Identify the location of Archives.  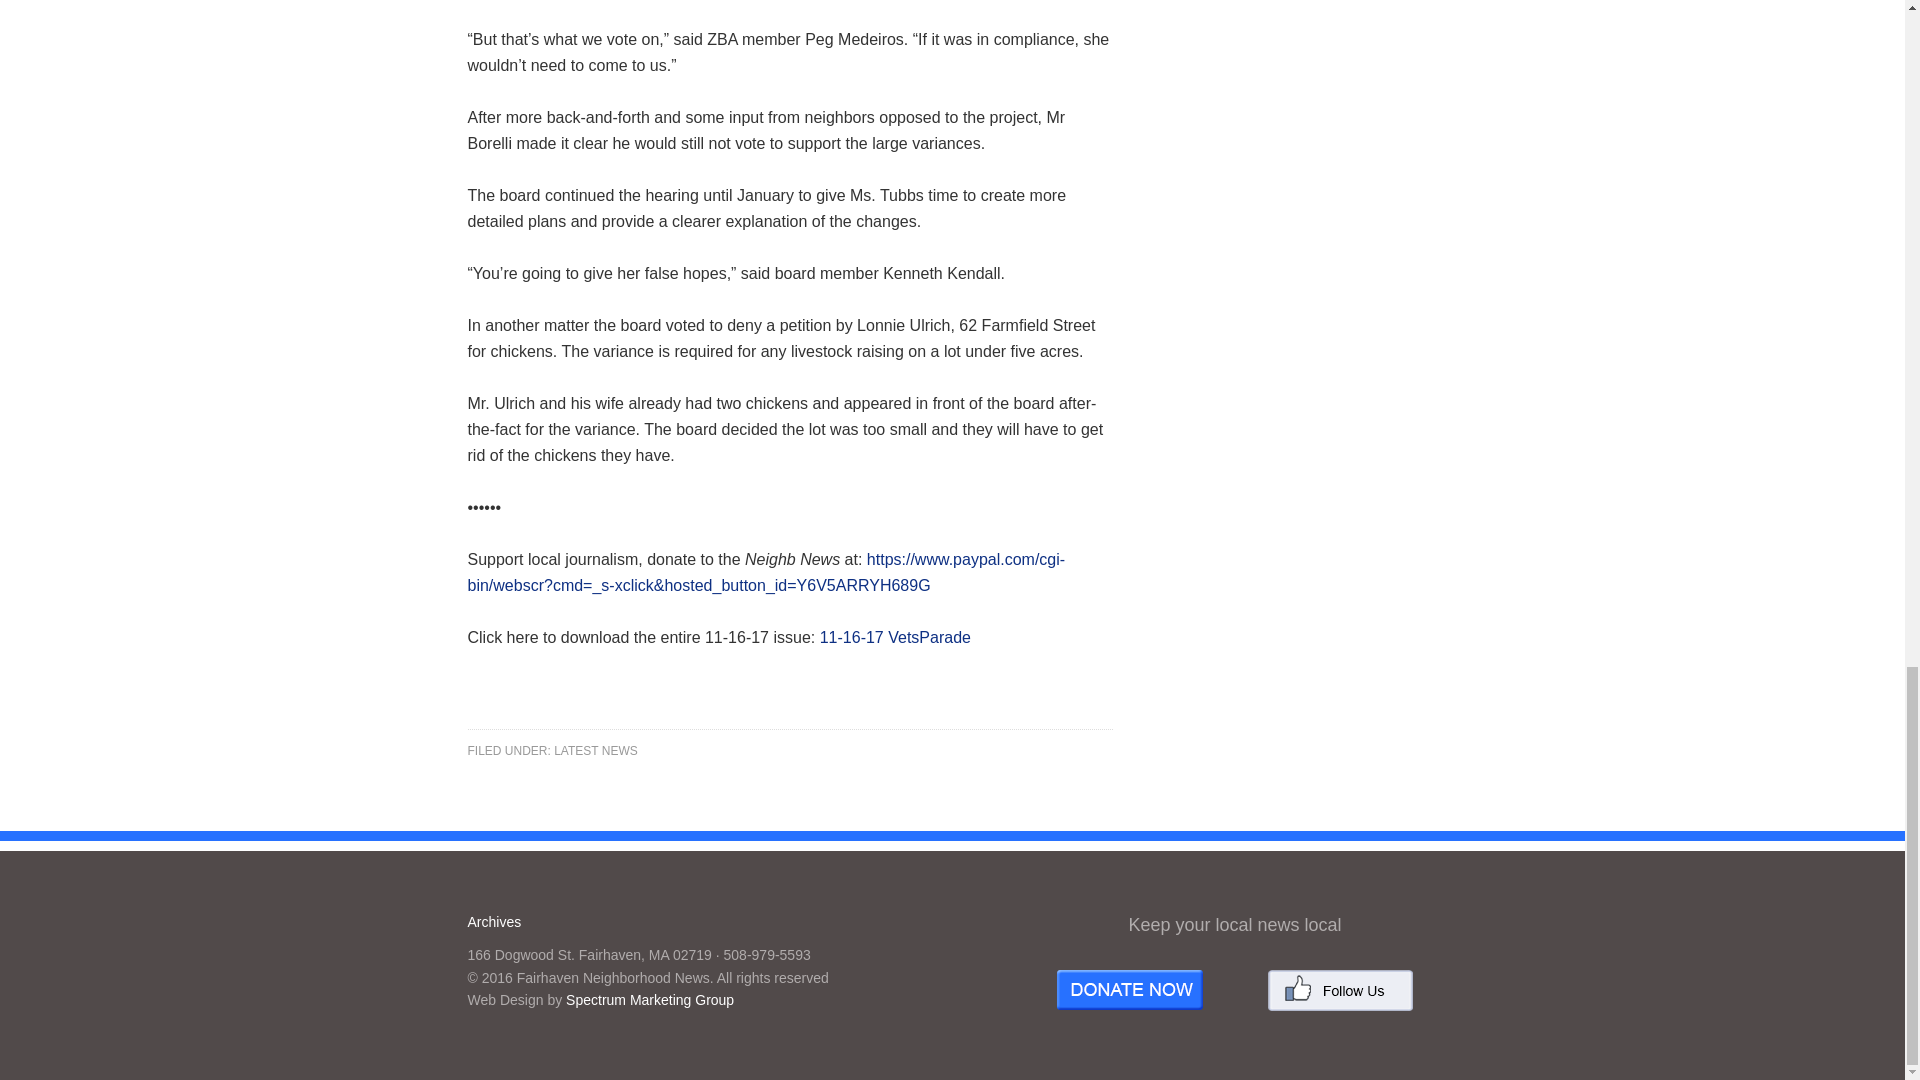
(495, 921).